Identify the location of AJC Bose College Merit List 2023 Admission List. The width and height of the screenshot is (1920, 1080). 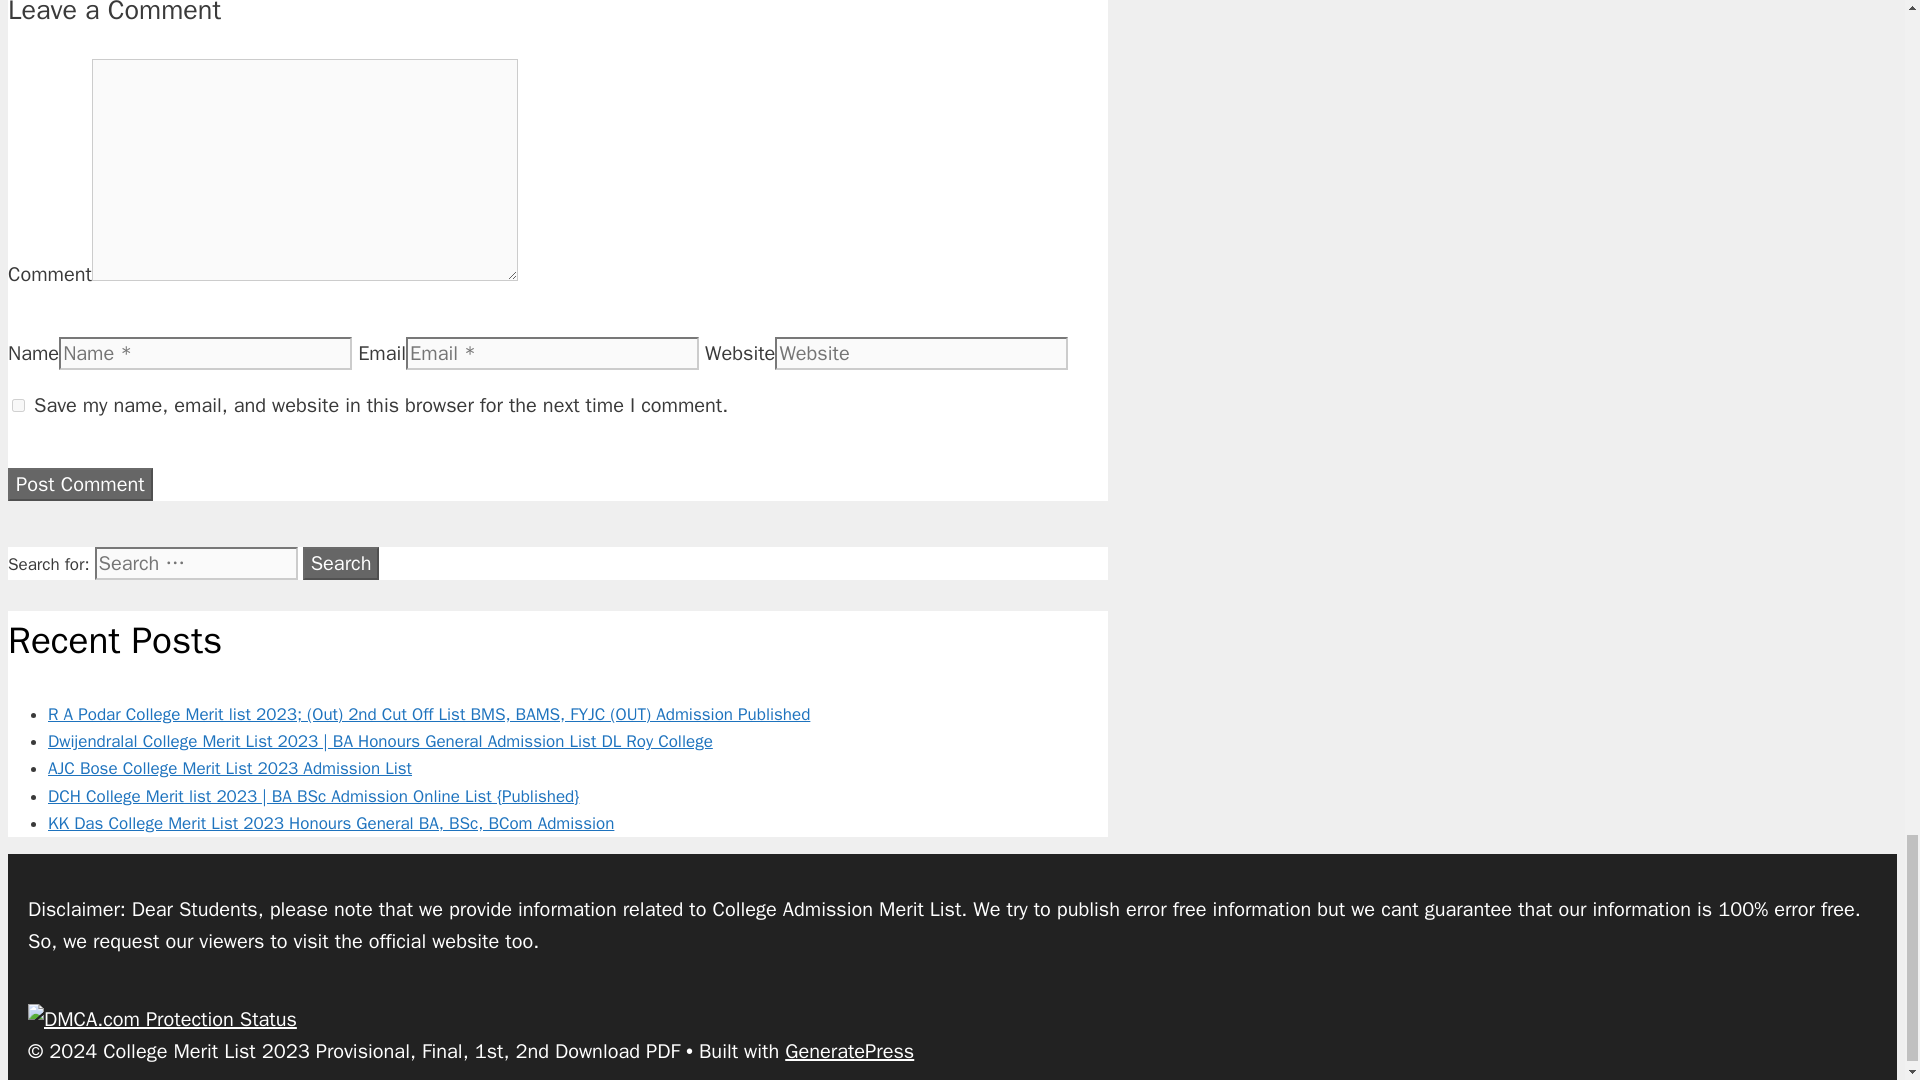
(230, 768).